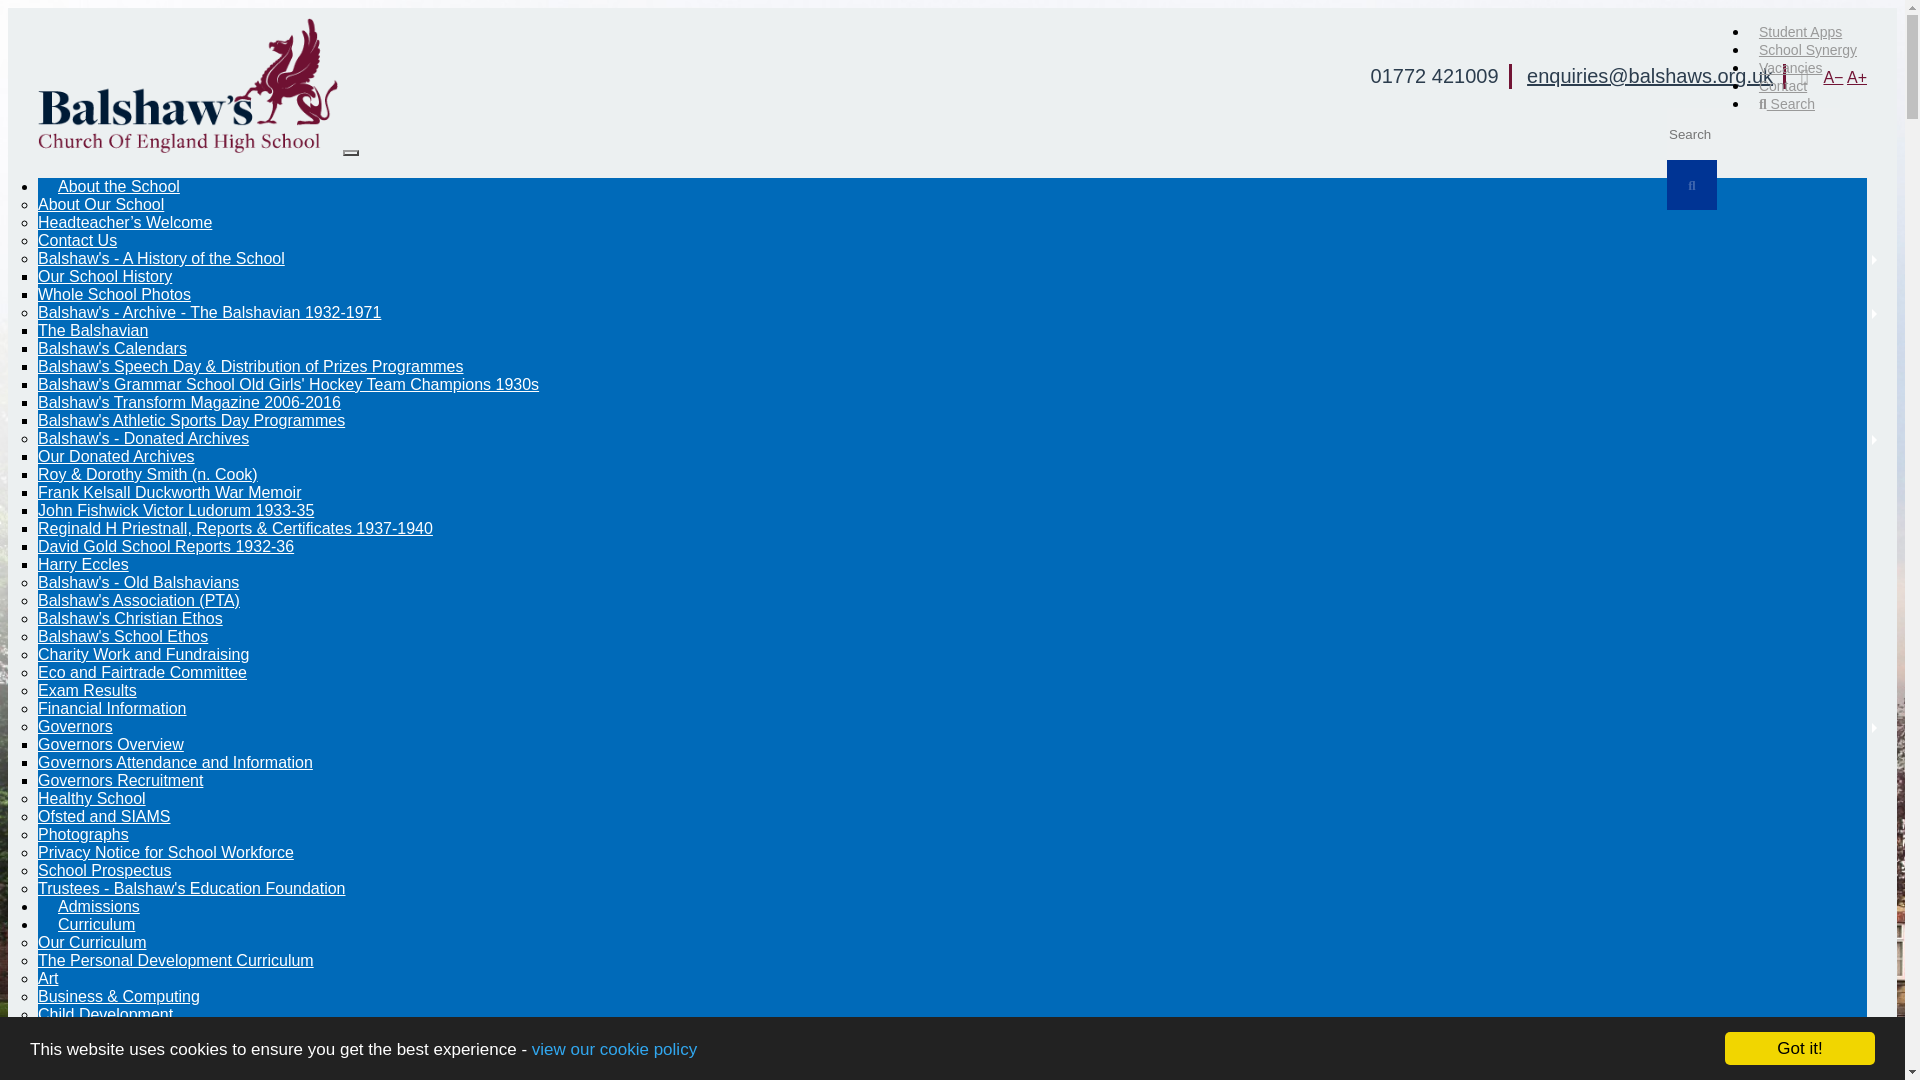 The height and width of the screenshot is (1080, 1920). Describe the element at coordinates (105, 276) in the screenshot. I see `Our School History` at that location.